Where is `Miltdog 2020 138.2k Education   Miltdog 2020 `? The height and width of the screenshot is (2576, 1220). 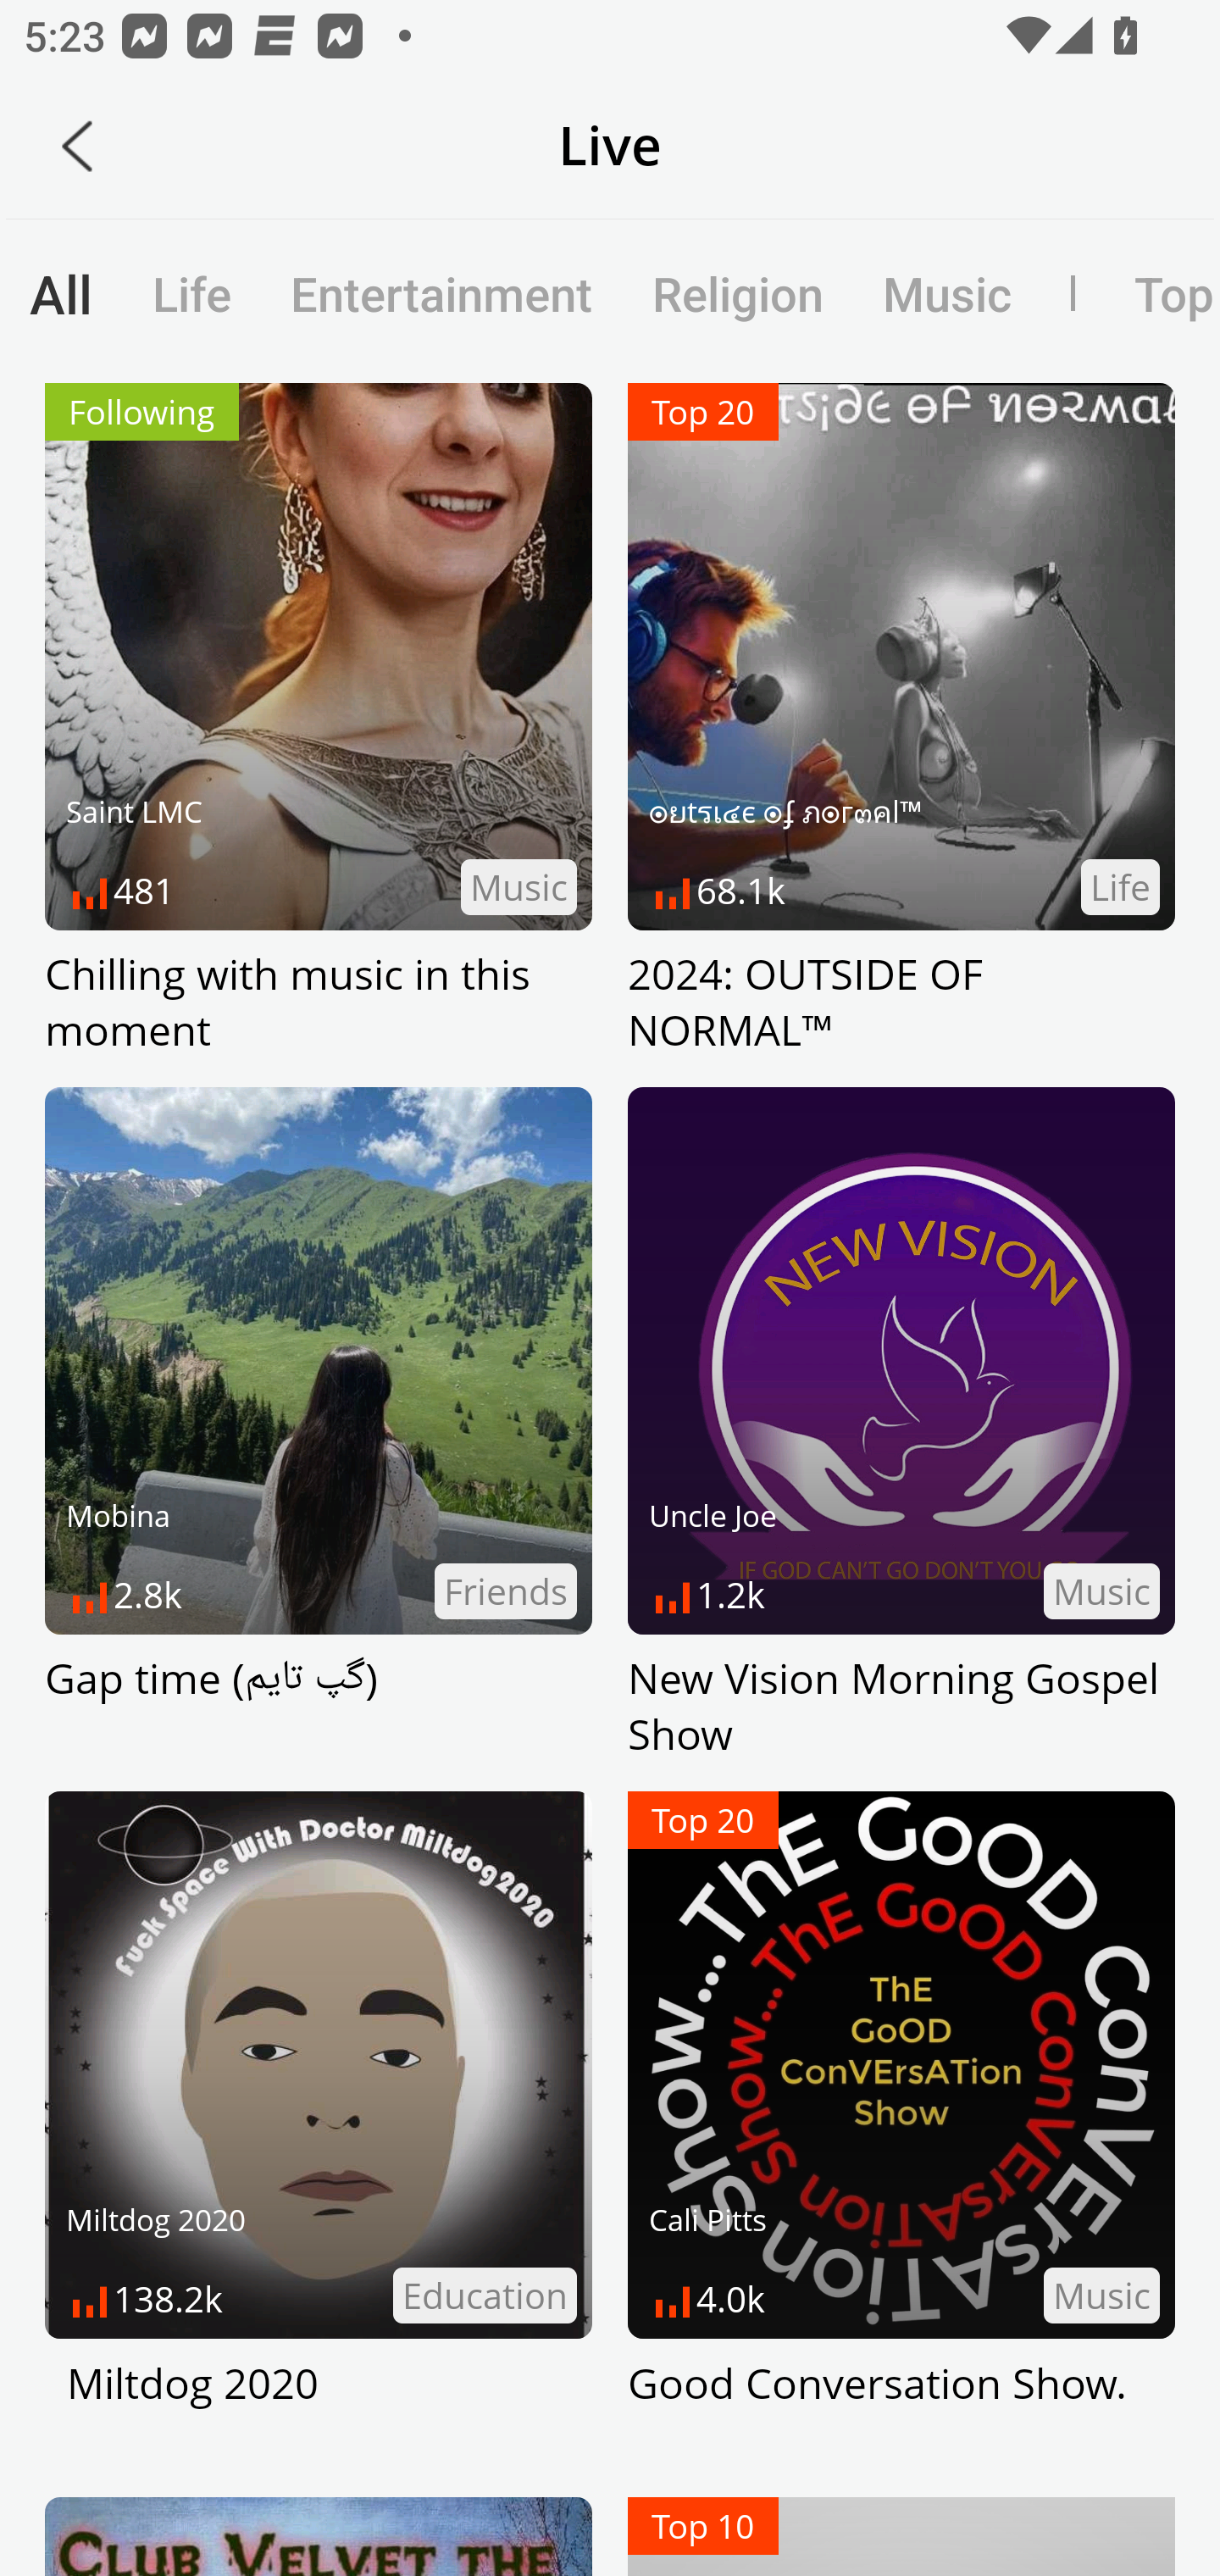
Miltdog 2020 138.2k Education   Miltdog 2020  is located at coordinates (319, 2129).